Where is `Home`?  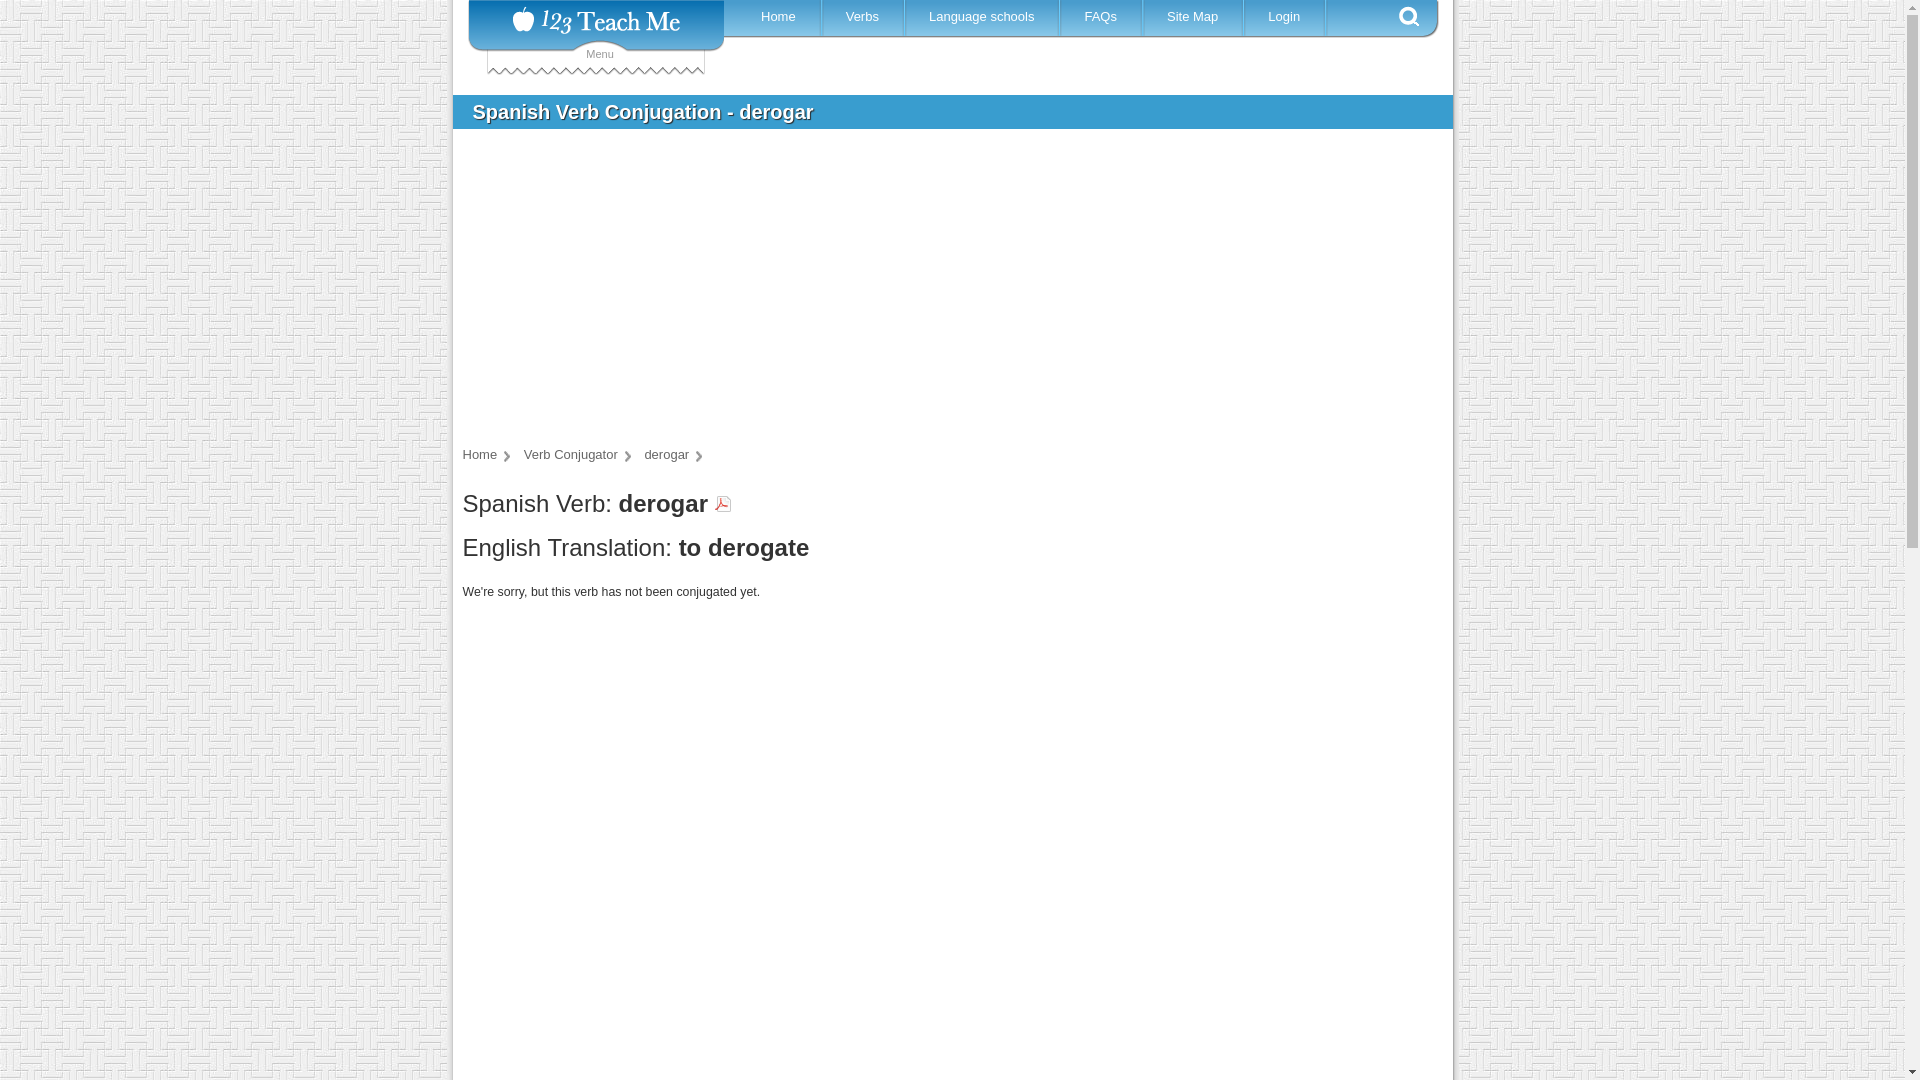
Home is located at coordinates (780, 16).